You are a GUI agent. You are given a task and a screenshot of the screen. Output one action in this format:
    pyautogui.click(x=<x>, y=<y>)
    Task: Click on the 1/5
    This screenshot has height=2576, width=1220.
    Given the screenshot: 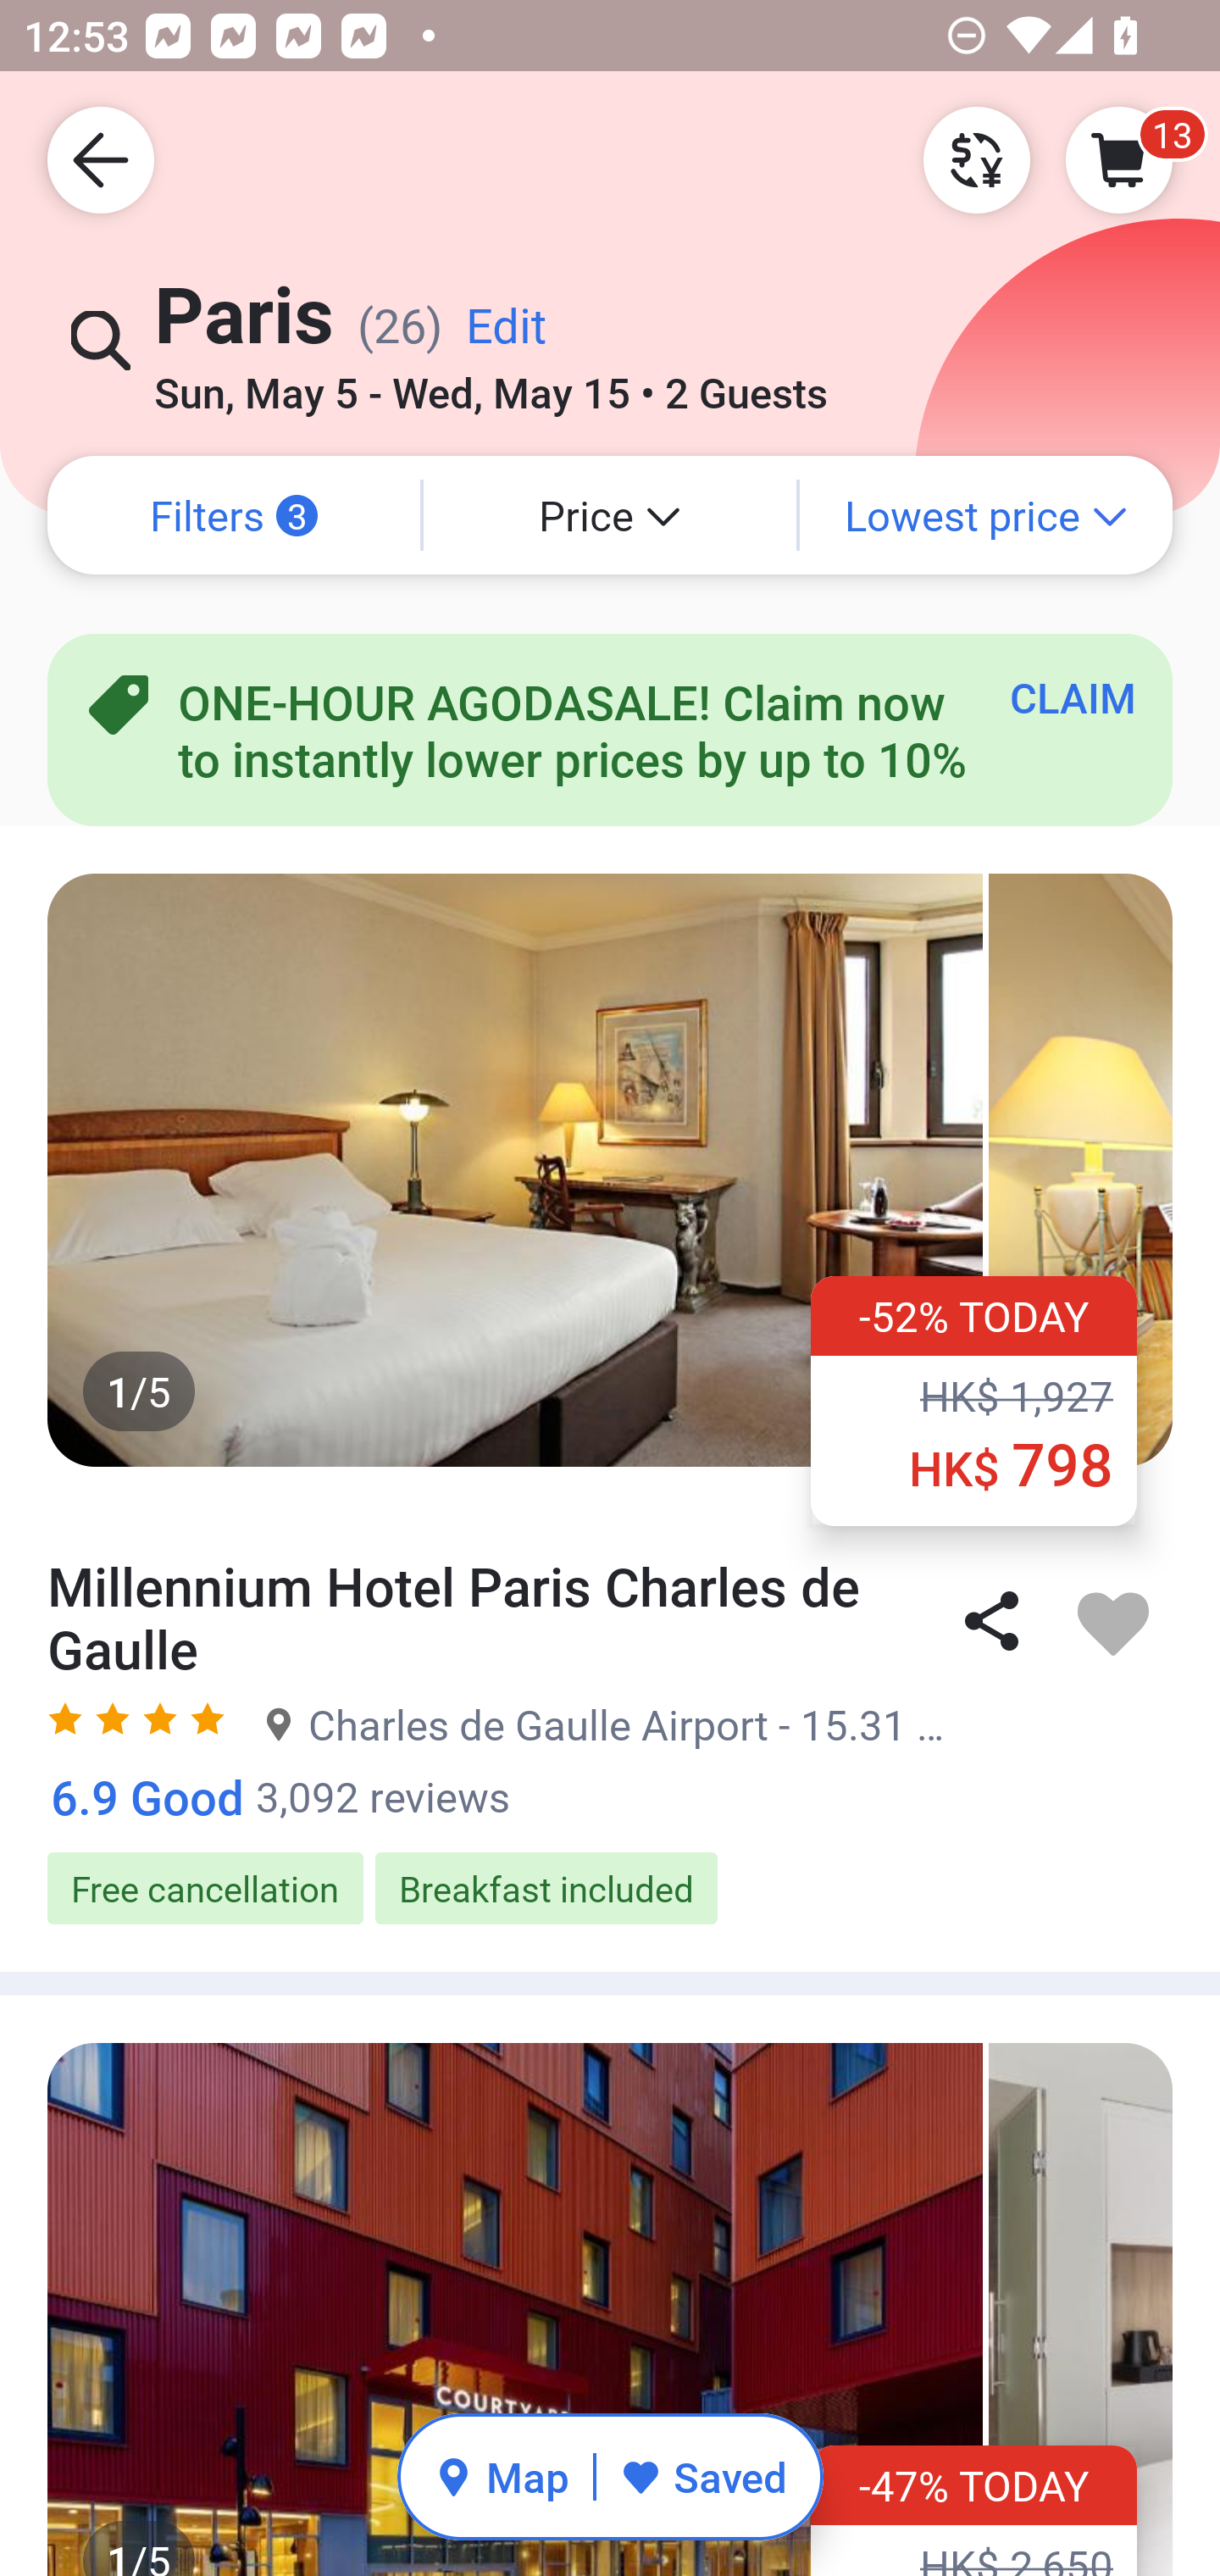 What is the action you would take?
    pyautogui.click(x=610, y=2309)
    